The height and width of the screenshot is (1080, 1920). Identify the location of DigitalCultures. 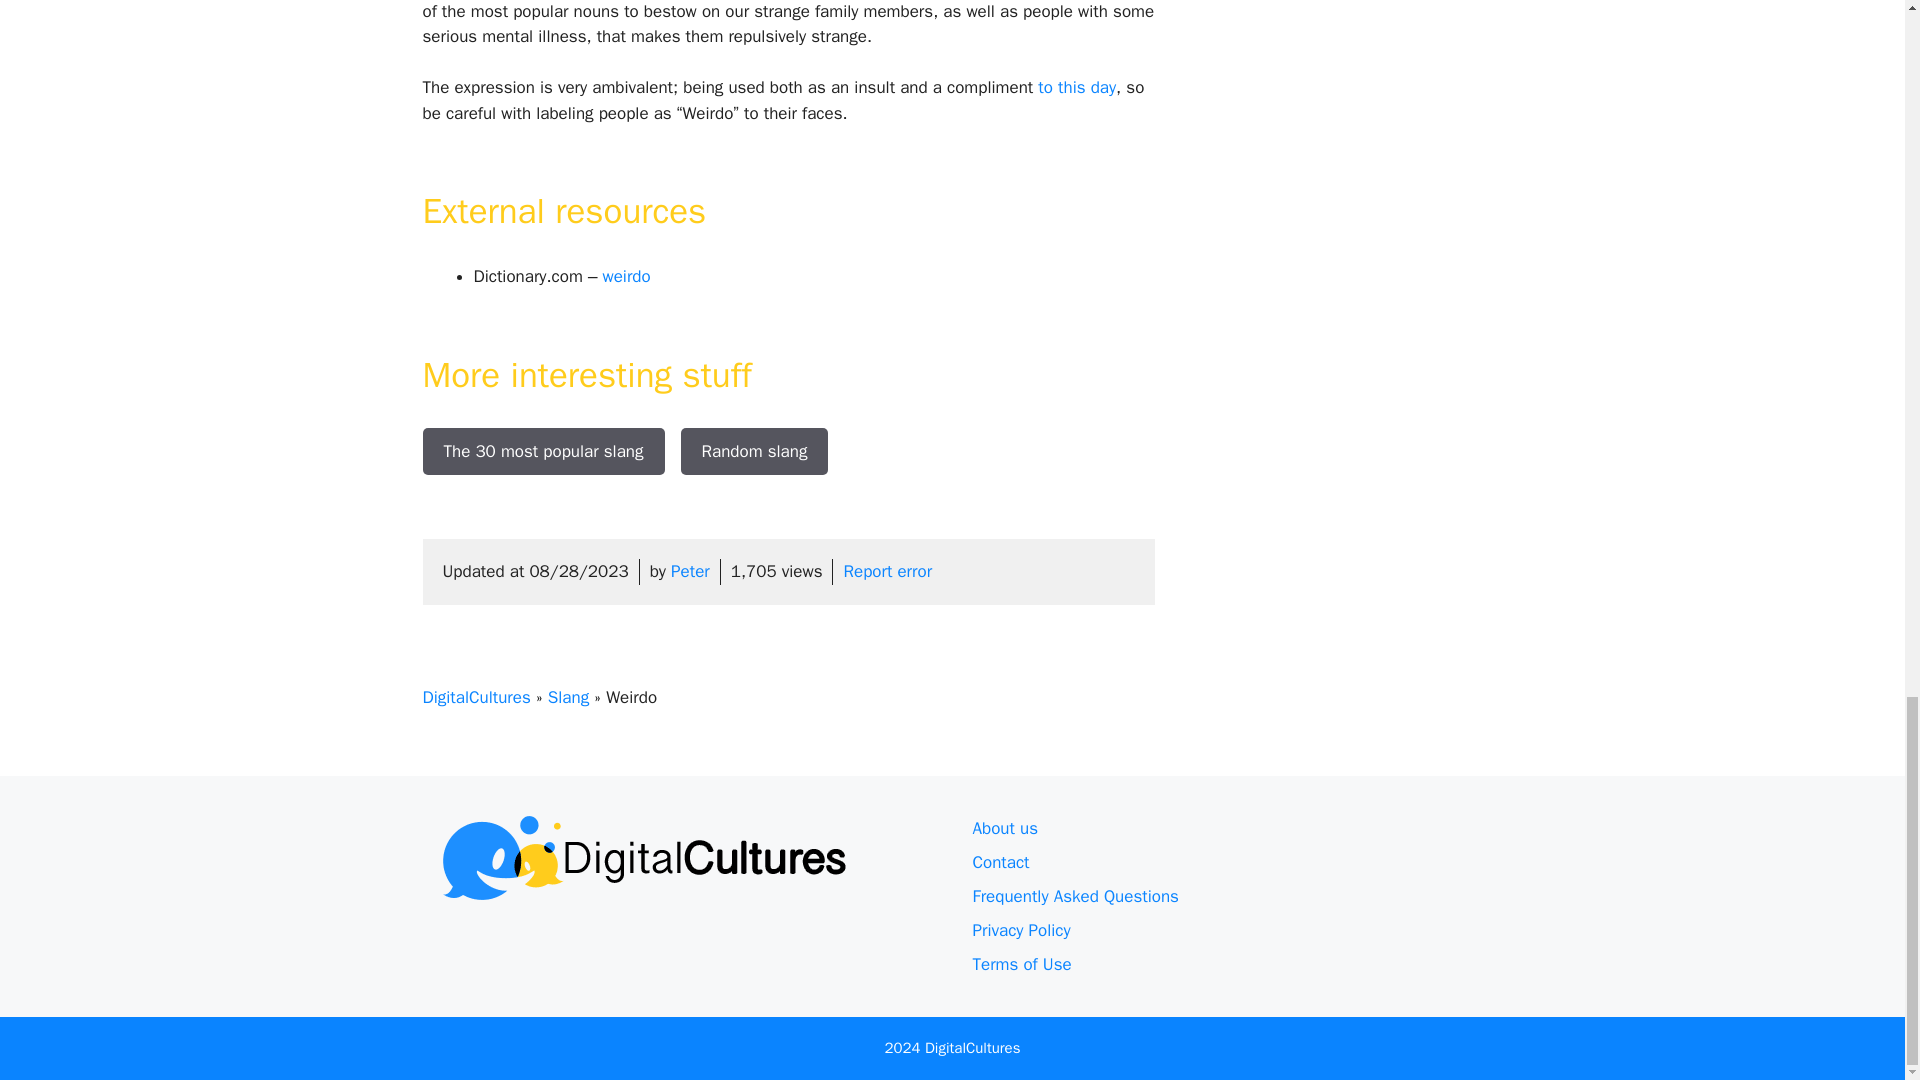
(476, 697).